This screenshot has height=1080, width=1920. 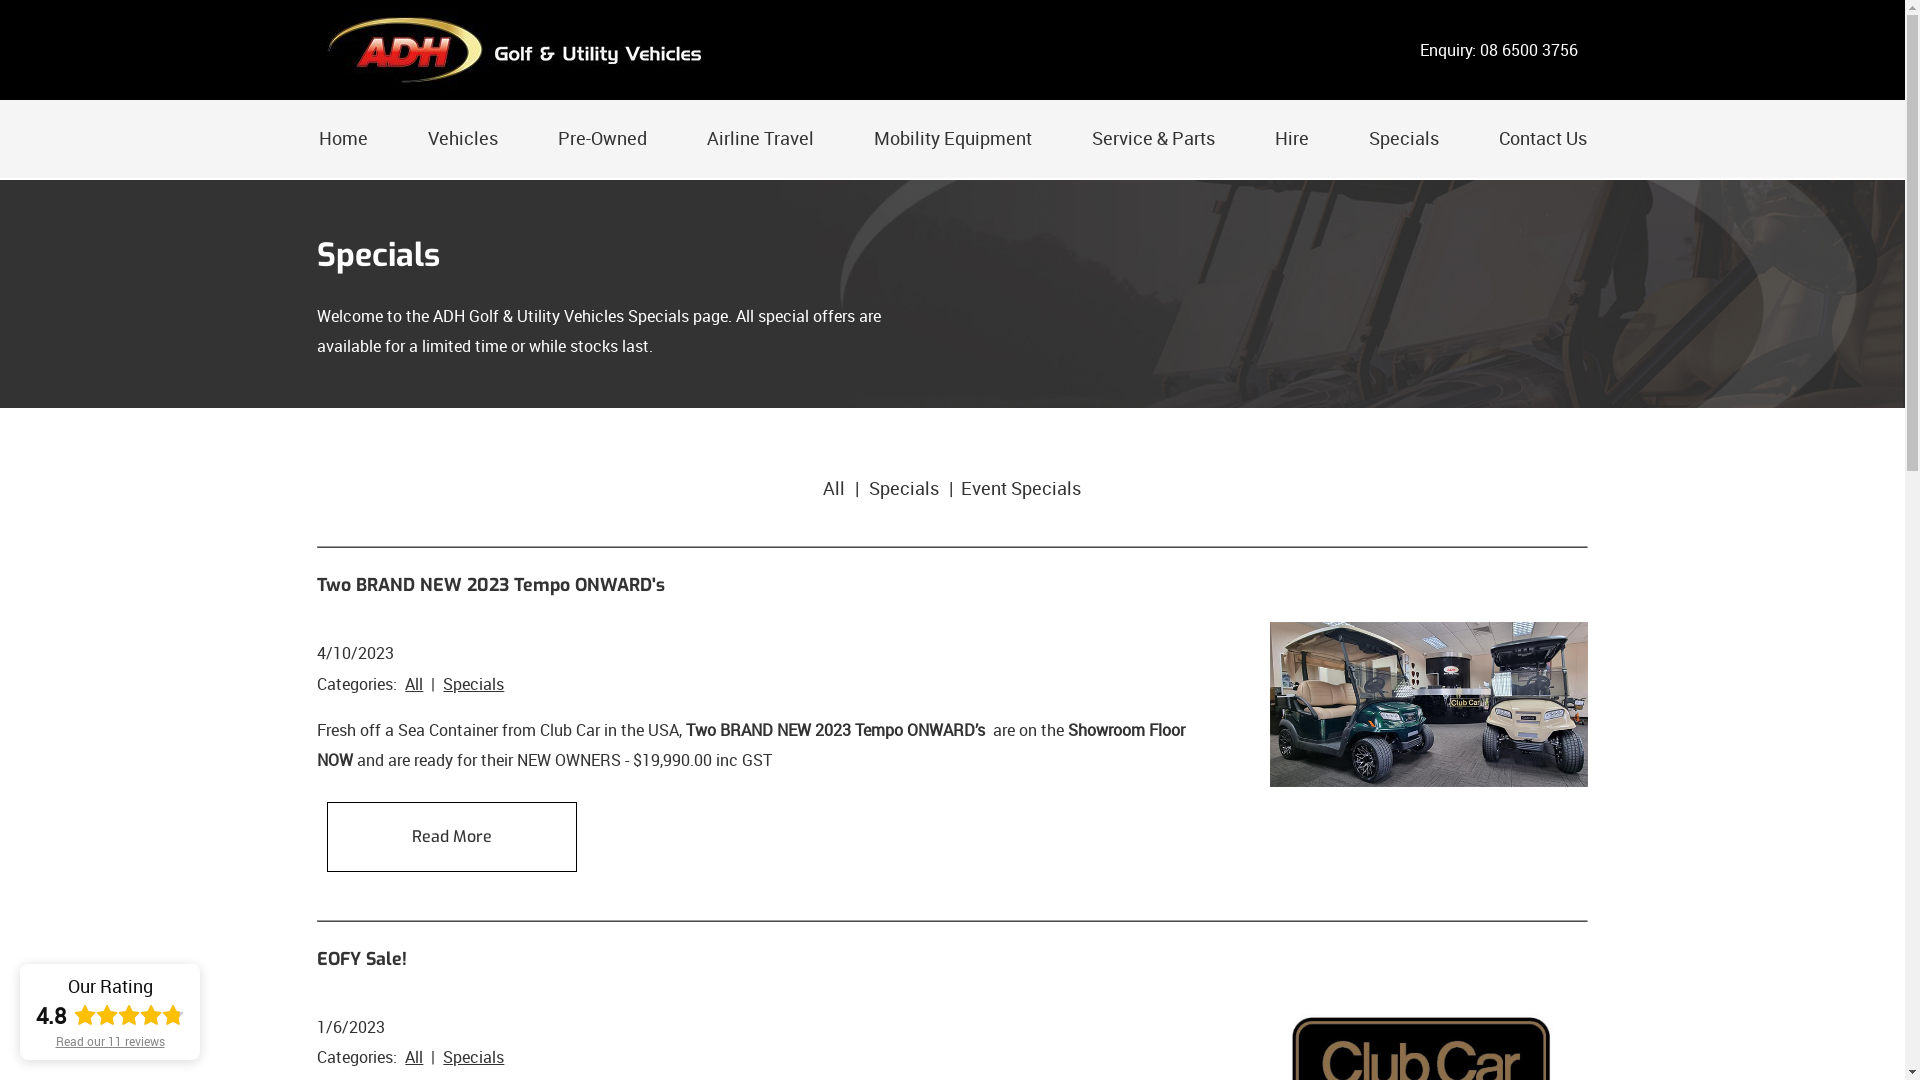 I want to click on Read More, so click(x=452, y=837).